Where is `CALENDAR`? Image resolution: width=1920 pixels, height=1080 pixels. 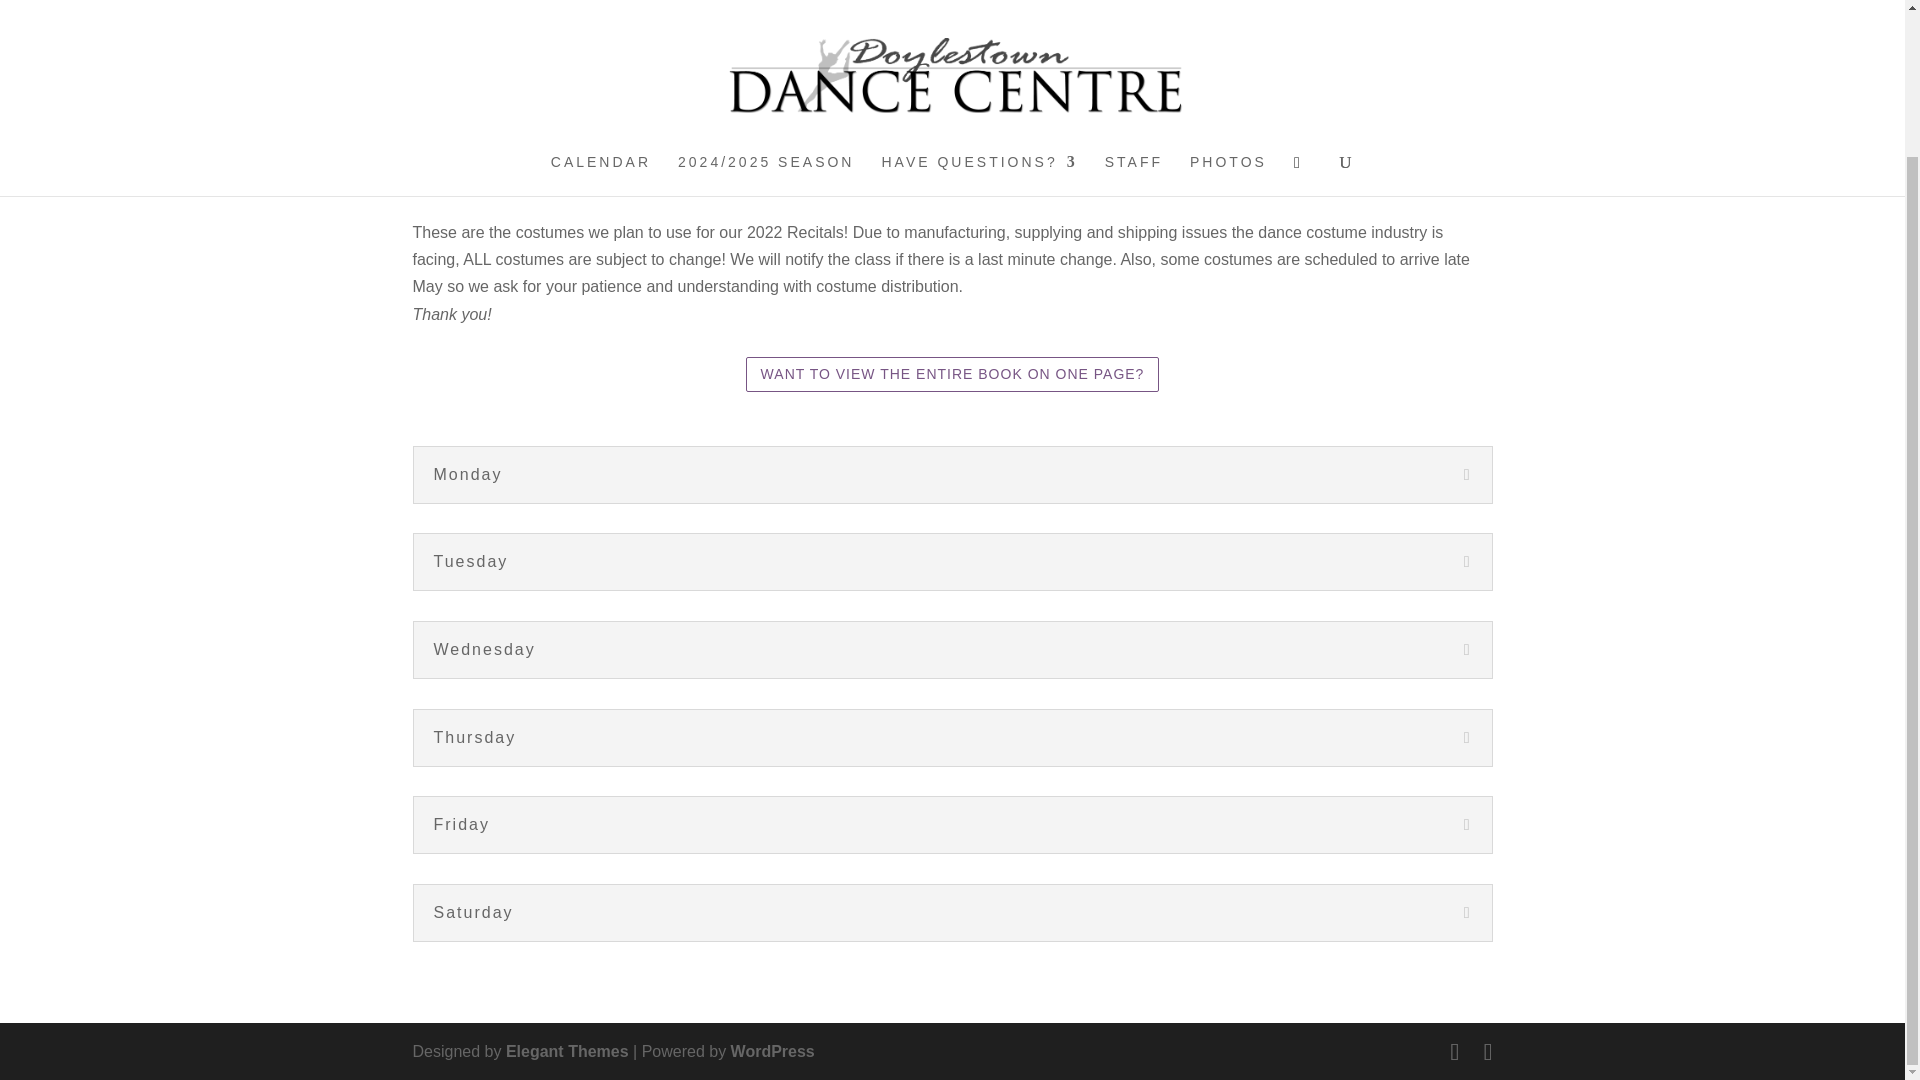
CALENDAR is located at coordinates (600, 14).